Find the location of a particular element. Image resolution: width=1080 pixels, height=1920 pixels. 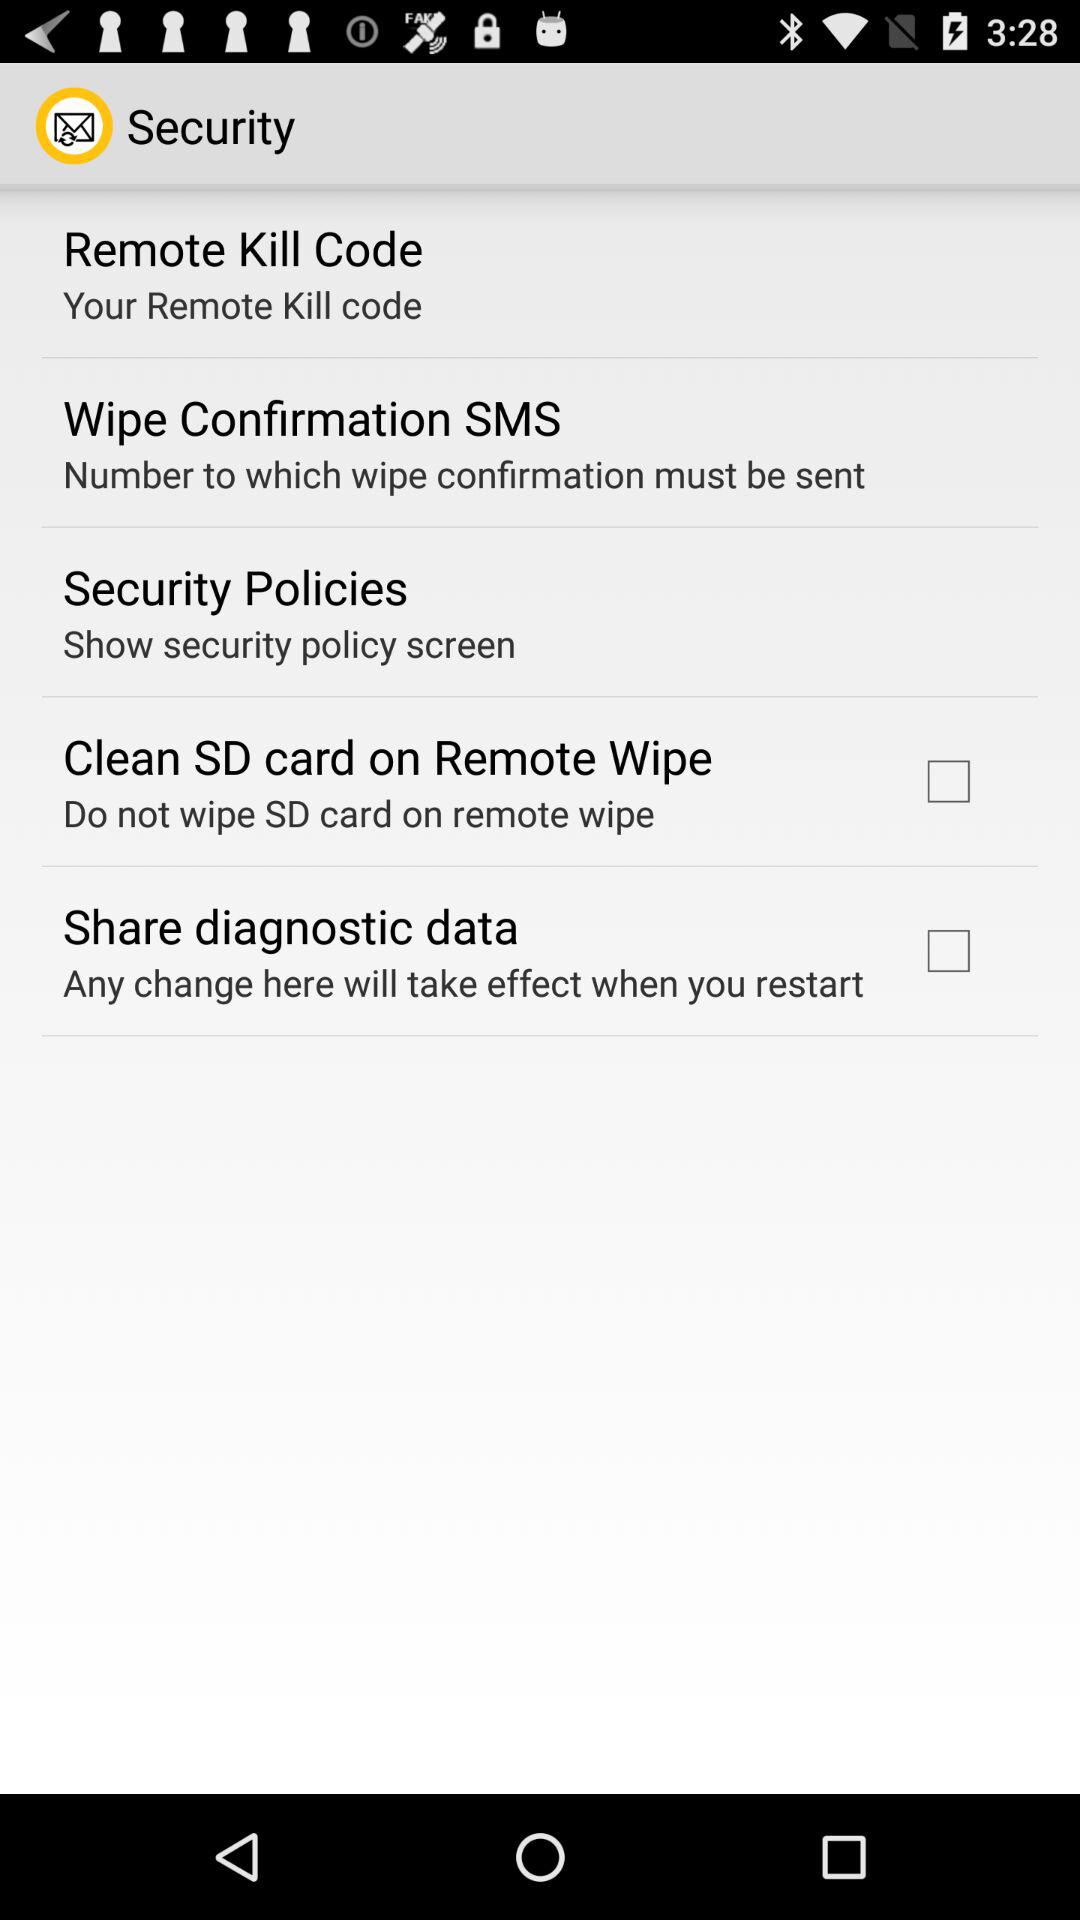

select item below the number to which app is located at coordinates (236, 586).